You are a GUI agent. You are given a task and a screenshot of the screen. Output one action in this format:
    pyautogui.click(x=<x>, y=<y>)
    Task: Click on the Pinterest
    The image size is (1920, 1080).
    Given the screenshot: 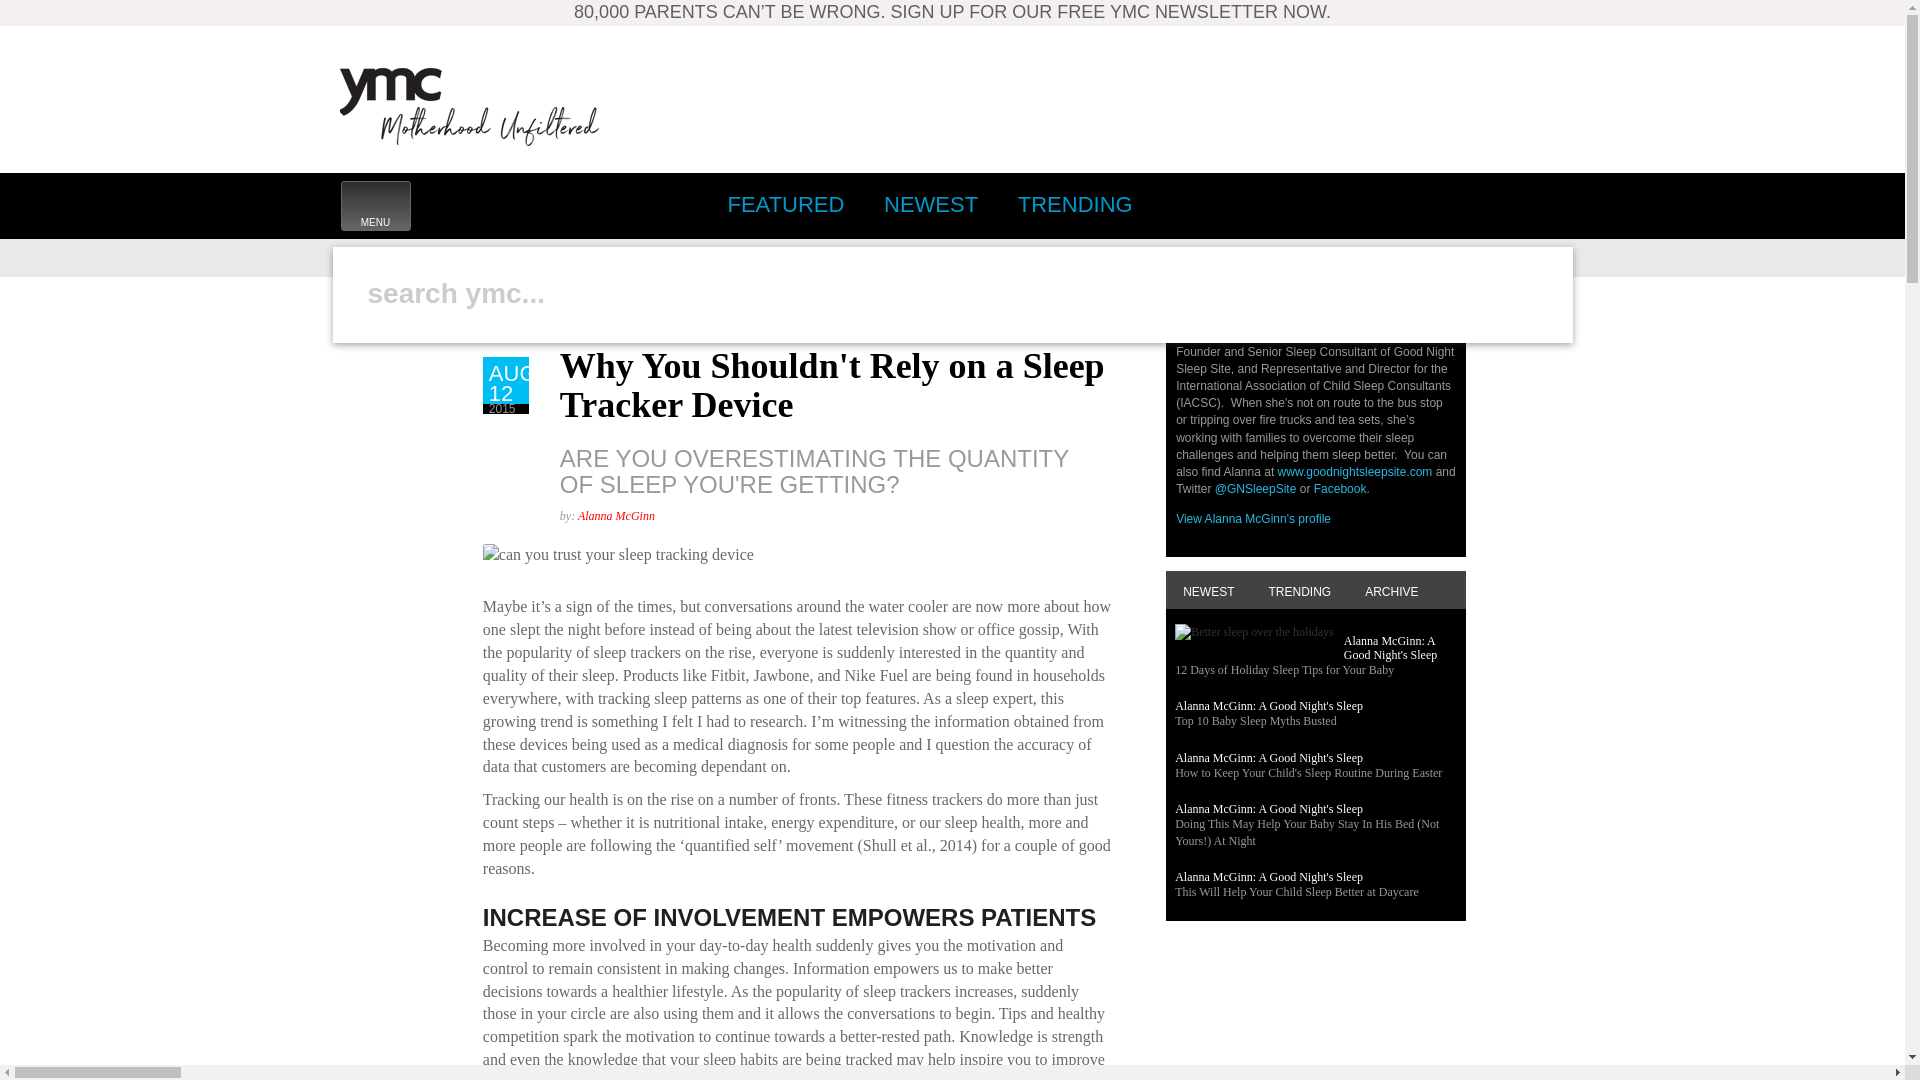 What is the action you would take?
    pyautogui.click(x=780, y=270)
    